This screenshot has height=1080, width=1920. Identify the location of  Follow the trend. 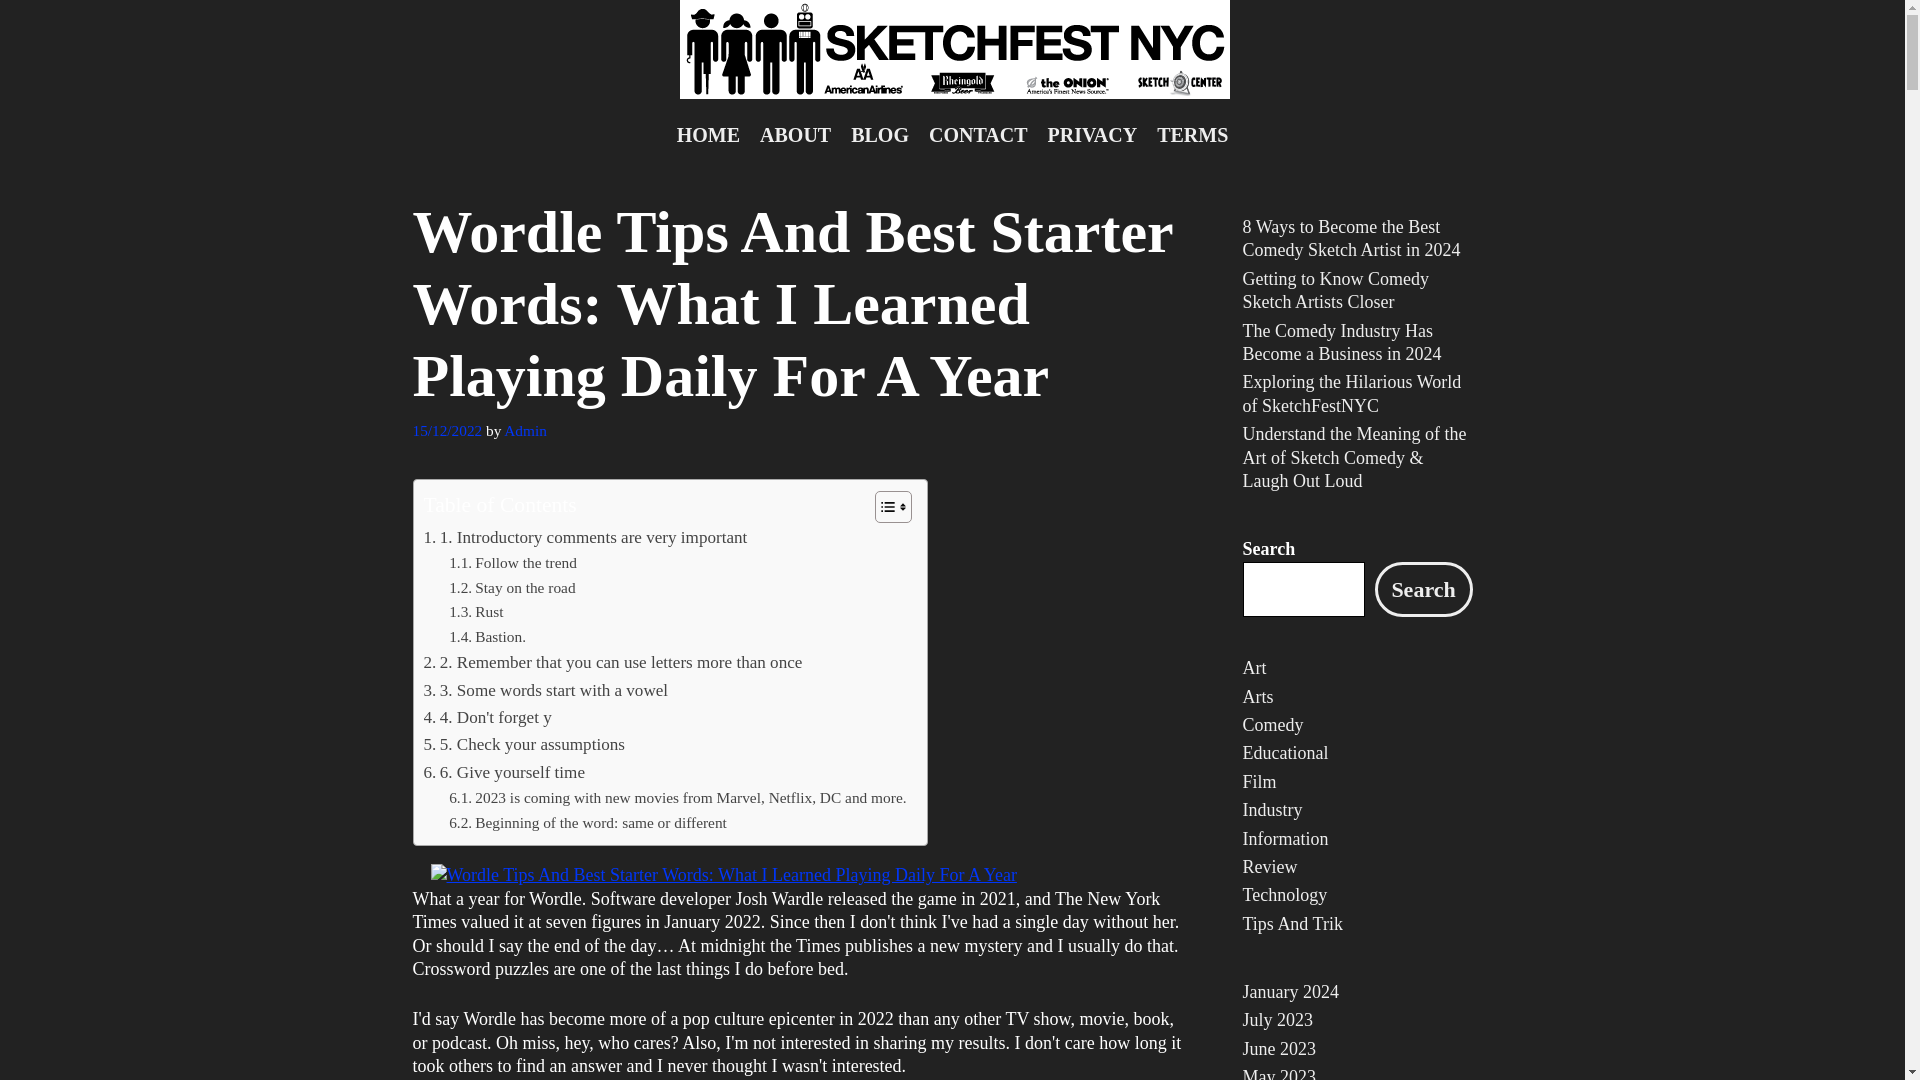
(513, 562).